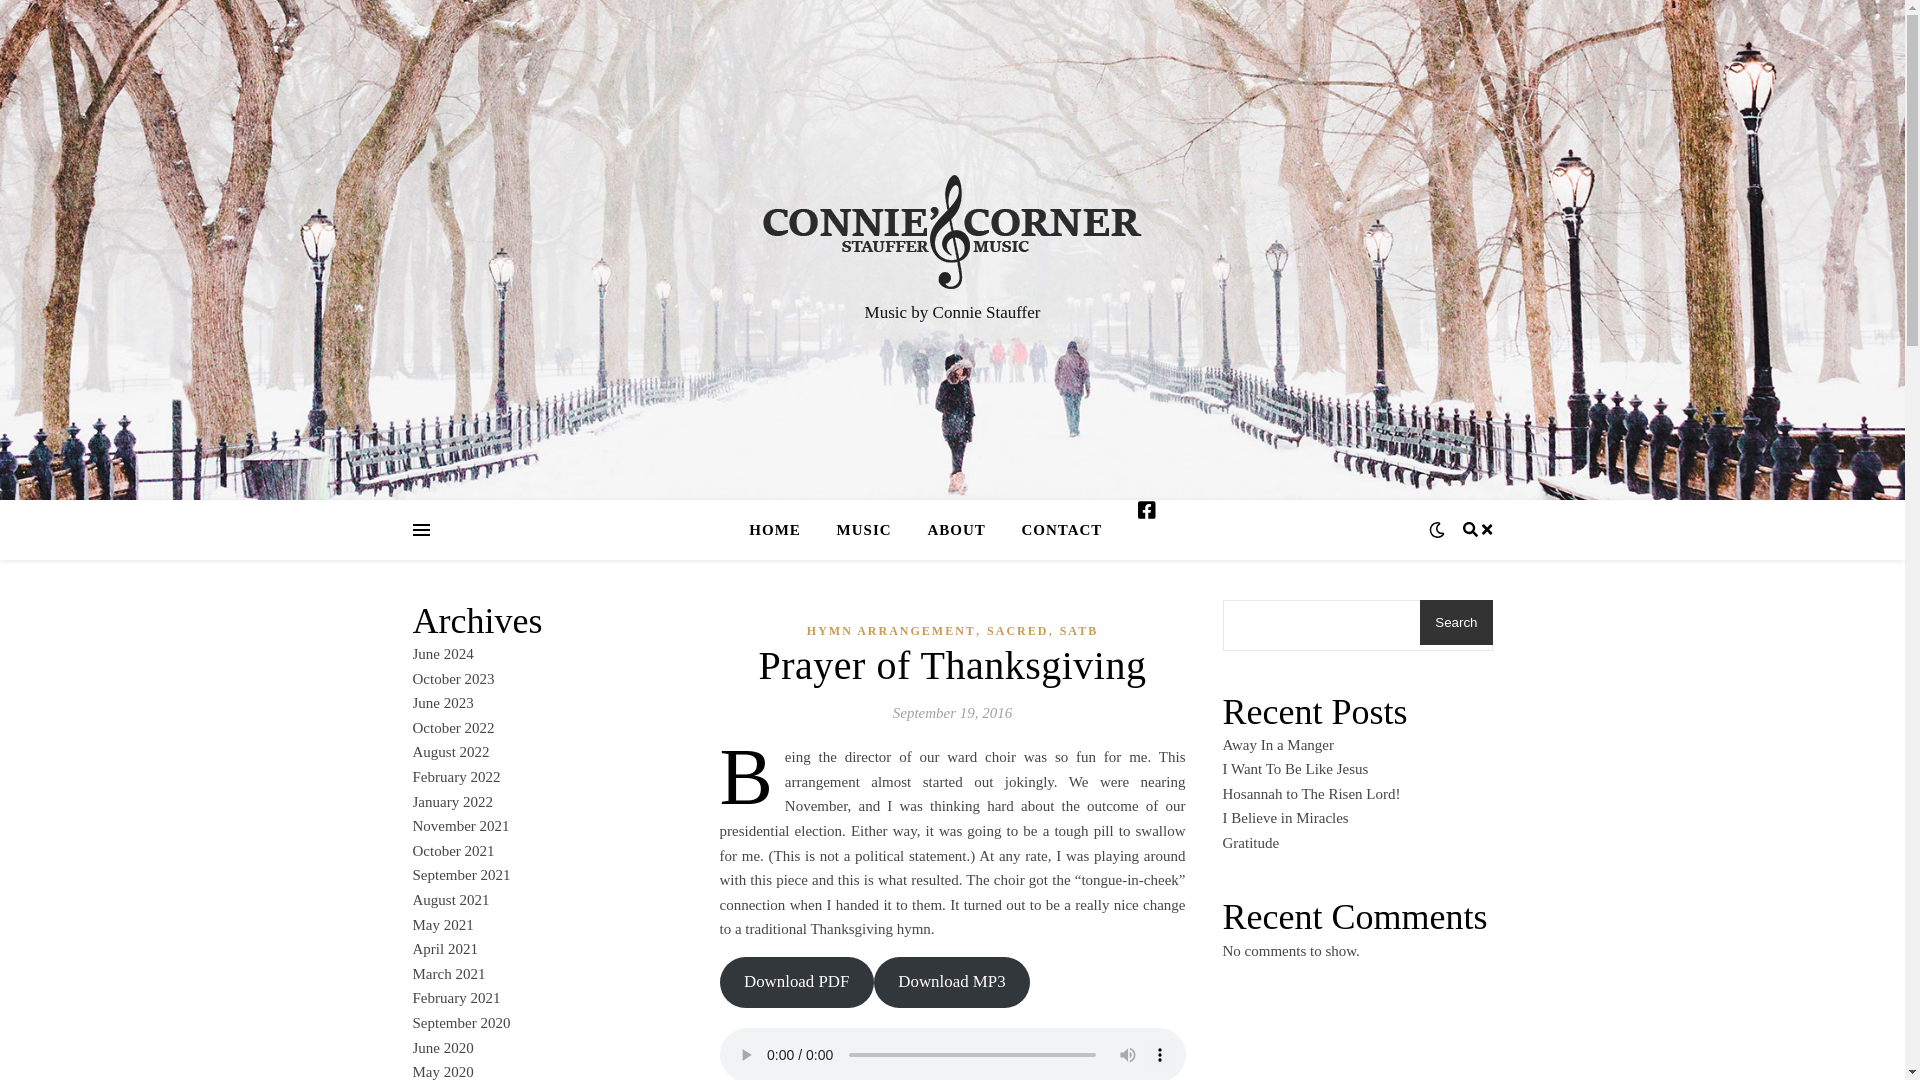 The height and width of the screenshot is (1080, 1920). What do you see at coordinates (450, 900) in the screenshot?
I see `August 2021` at bounding box center [450, 900].